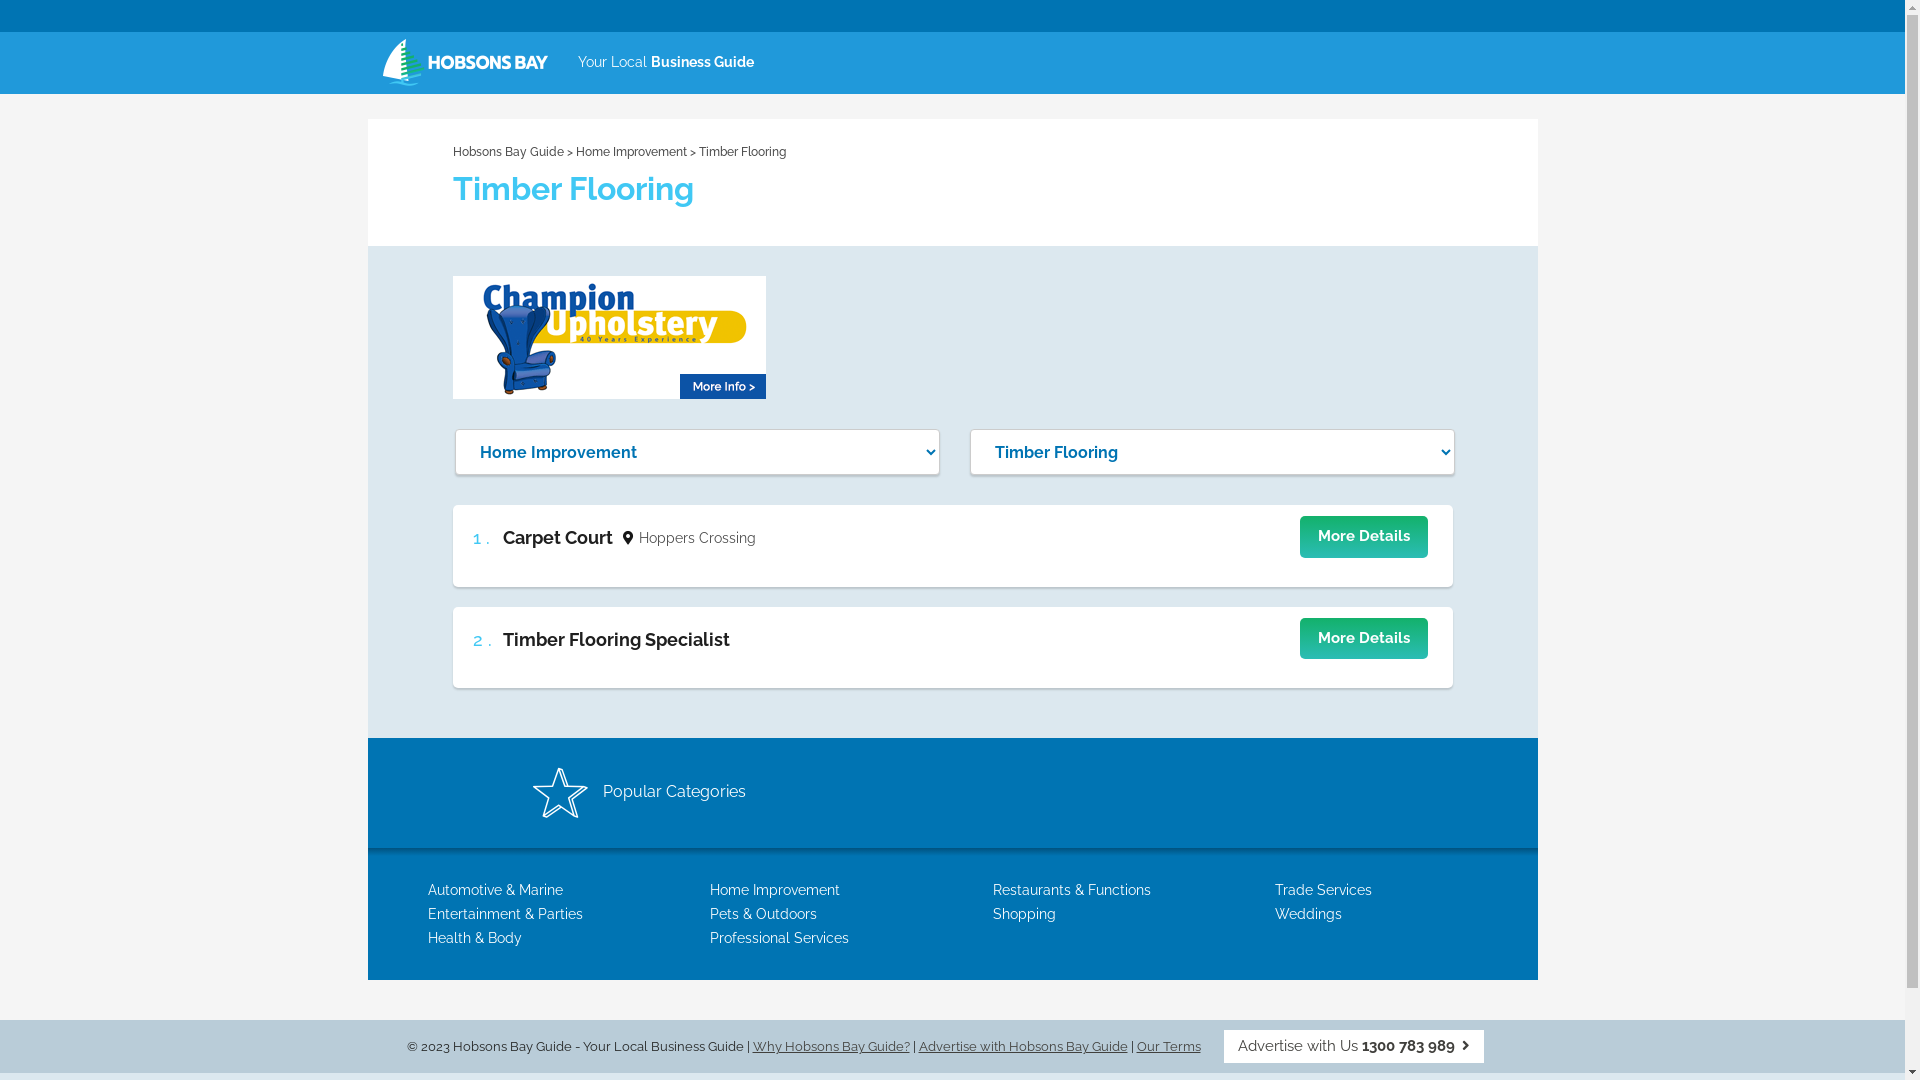  What do you see at coordinates (1071, 890) in the screenshot?
I see `Restaurants & Functions` at bounding box center [1071, 890].